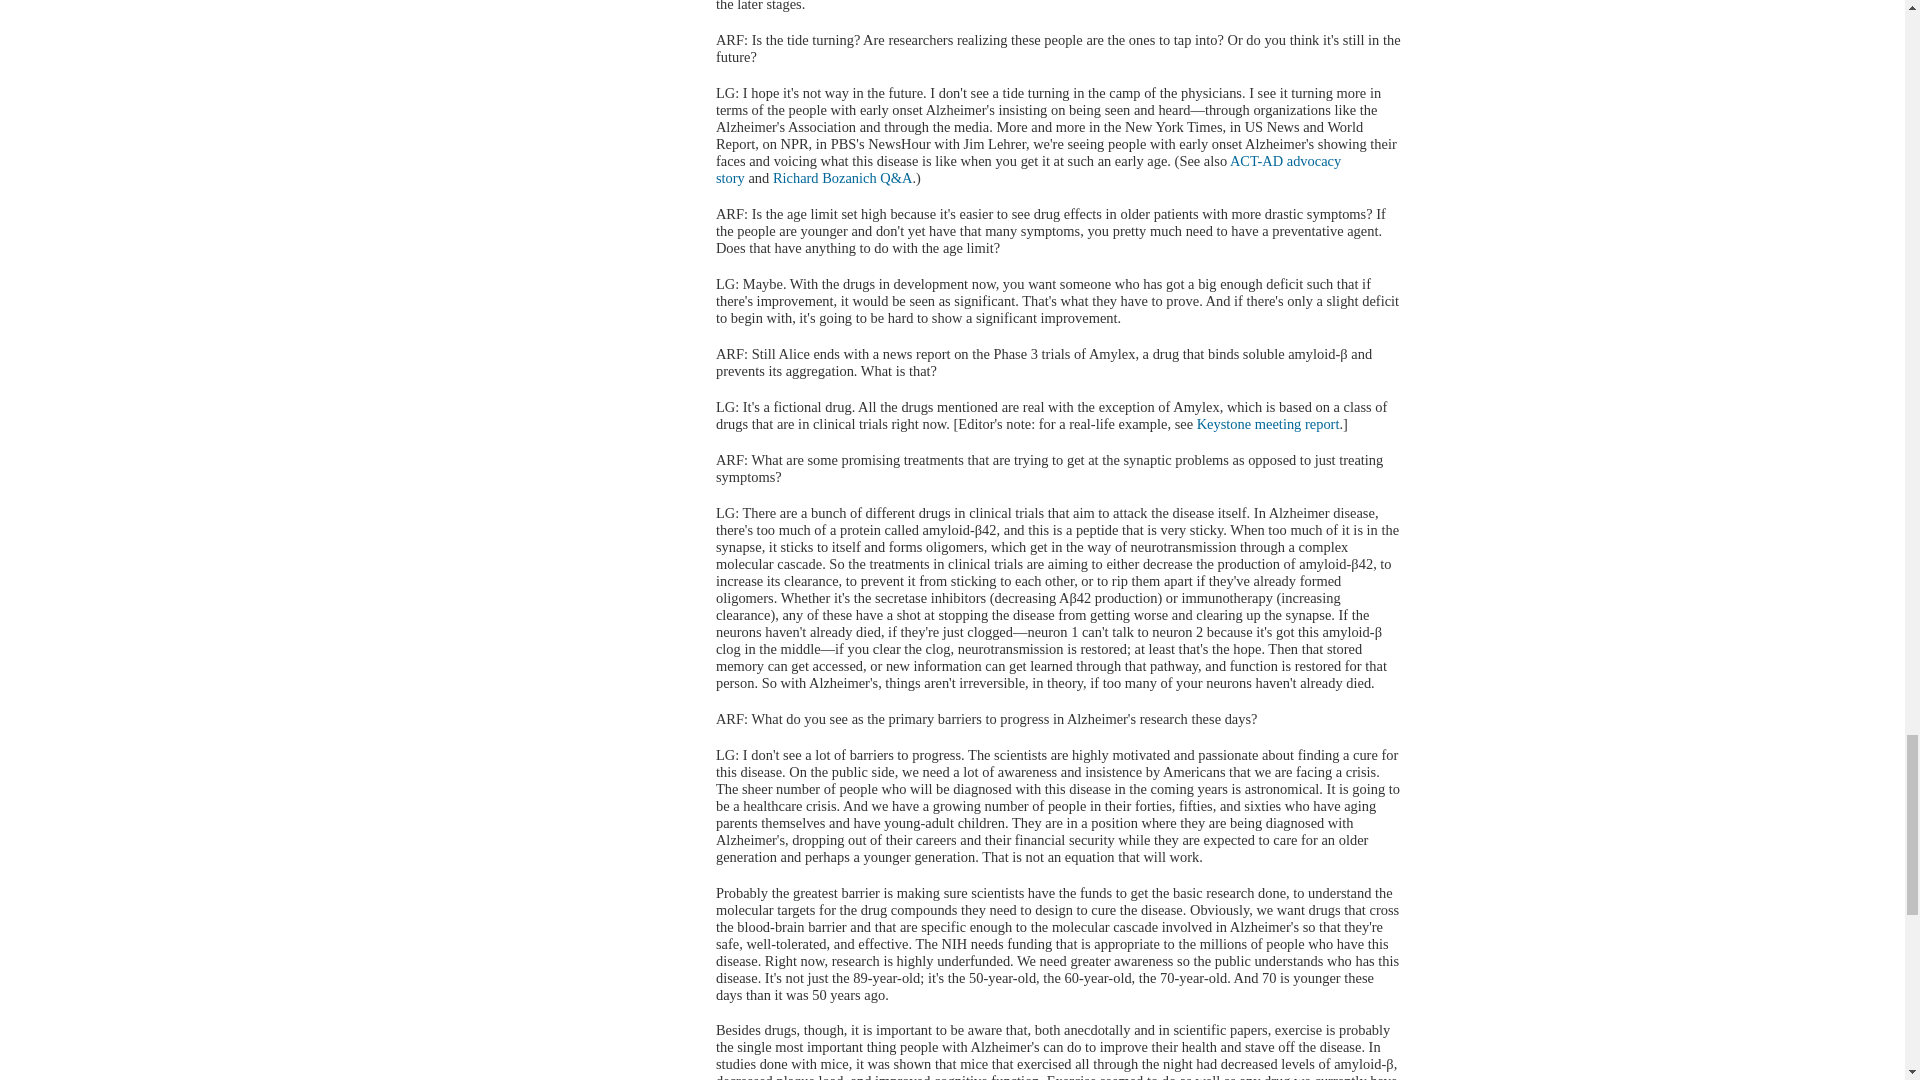 Image resolution: width=1920 pixels, height=1080 pixels. Describe the element at coordinates (1268, 424) in the screenshot. I see `Keystone meeting report` at that location.